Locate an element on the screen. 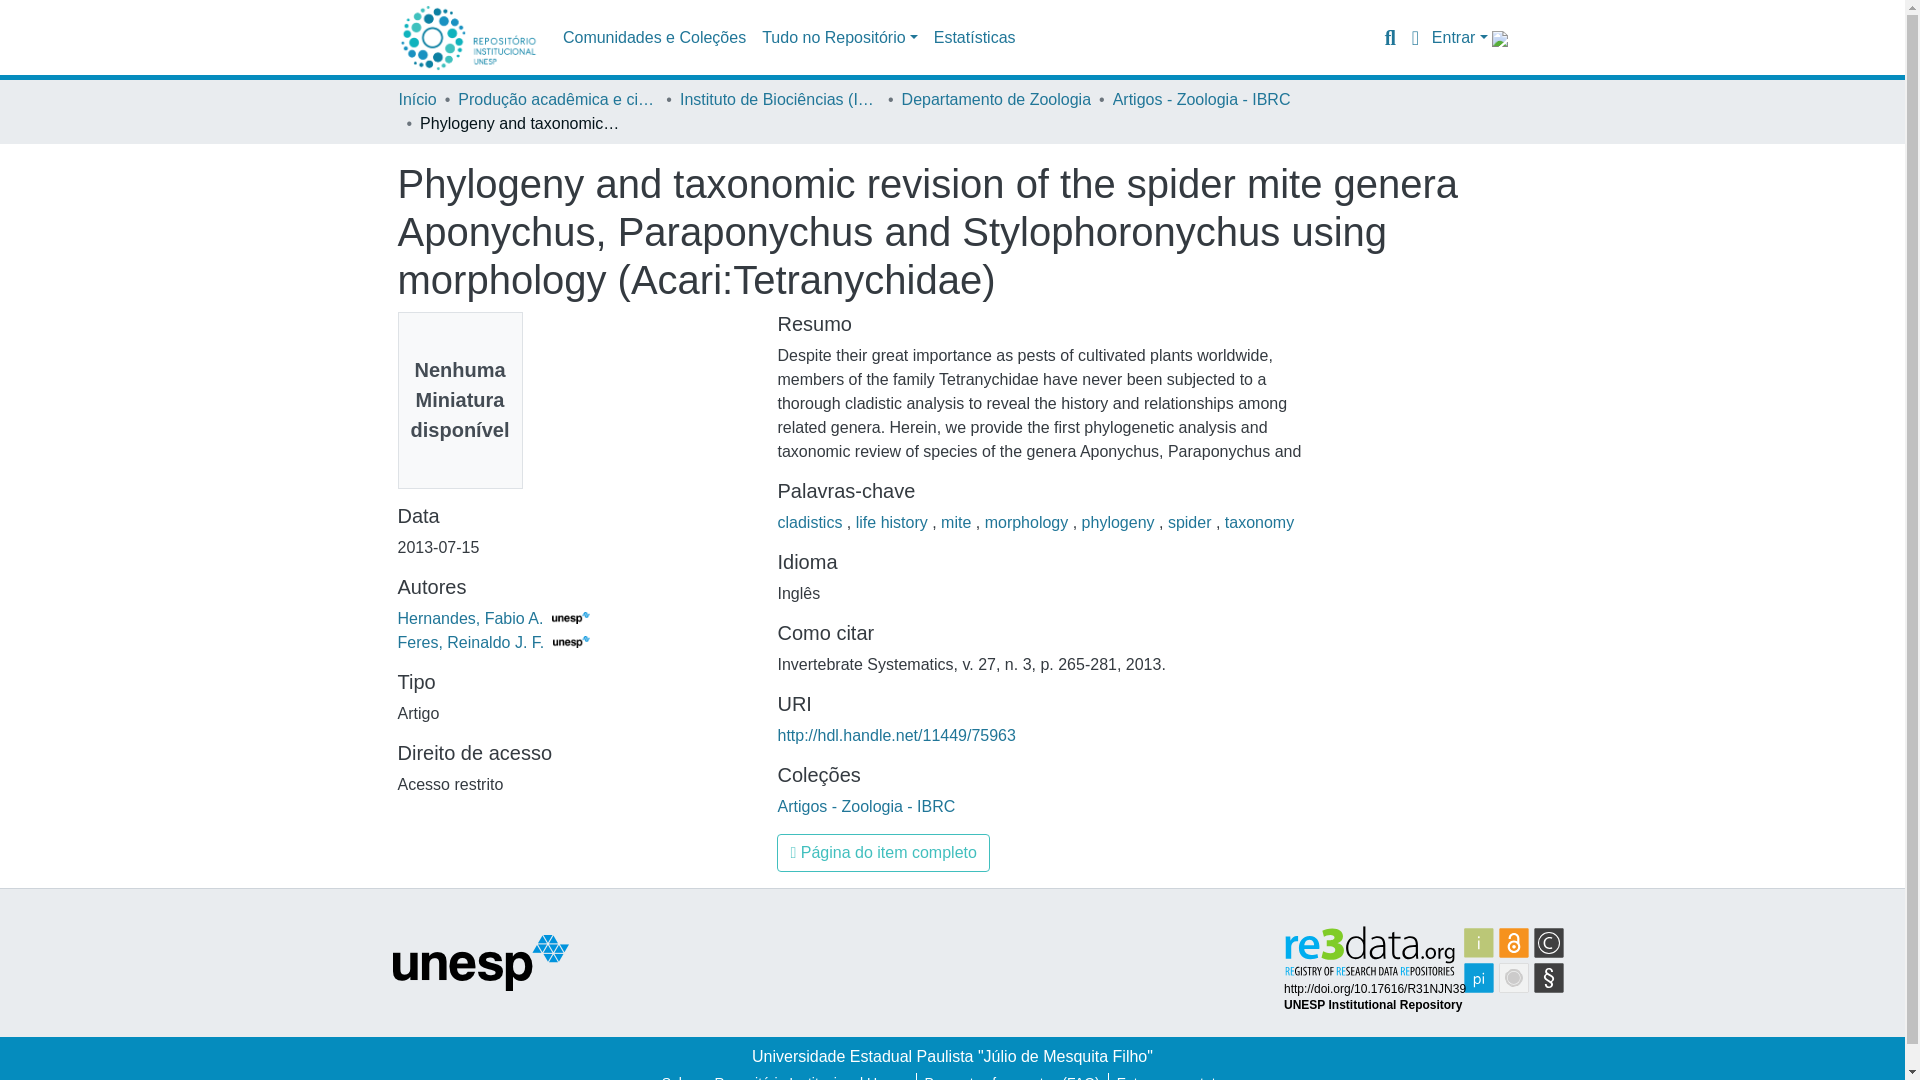 This screenshot has height=1080, width=1920. phylogeny is located at coordinates (1120, 522).